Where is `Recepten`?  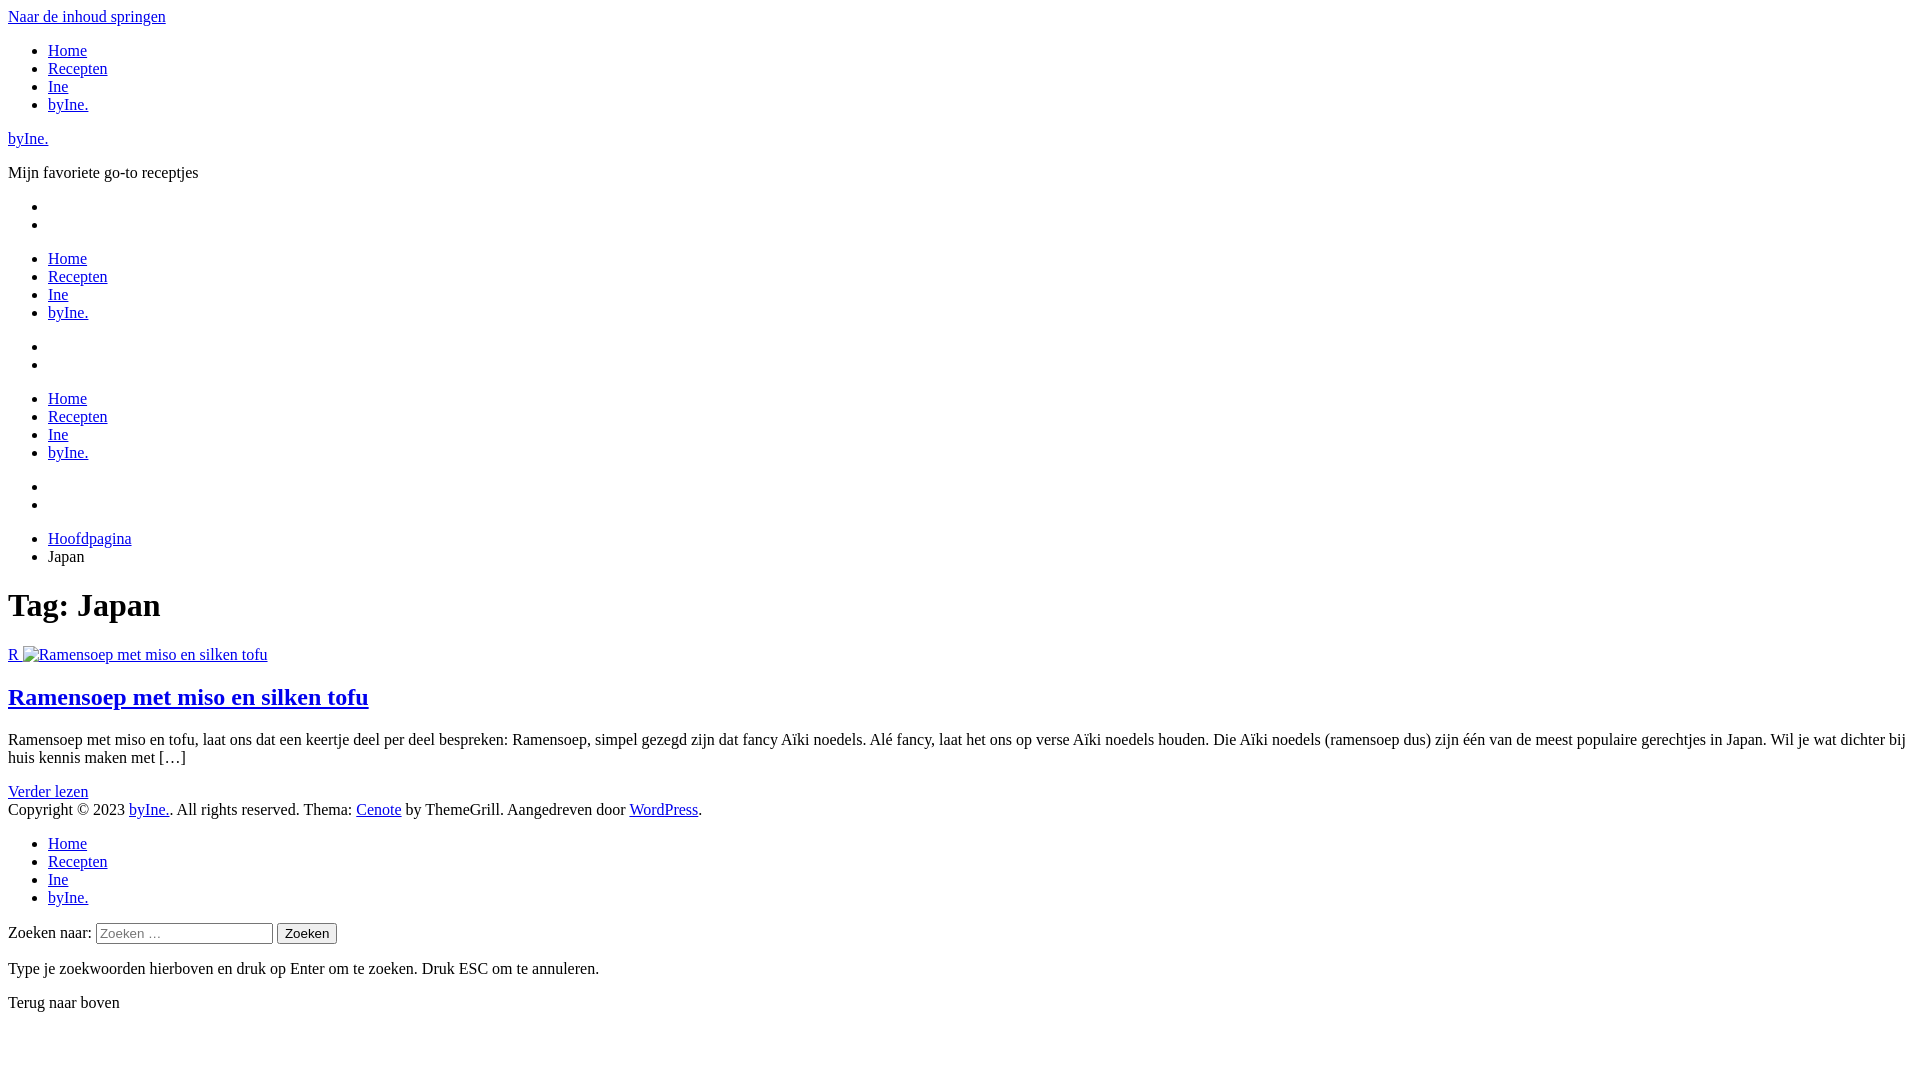
Recepten is located at coordinates (78, 416).